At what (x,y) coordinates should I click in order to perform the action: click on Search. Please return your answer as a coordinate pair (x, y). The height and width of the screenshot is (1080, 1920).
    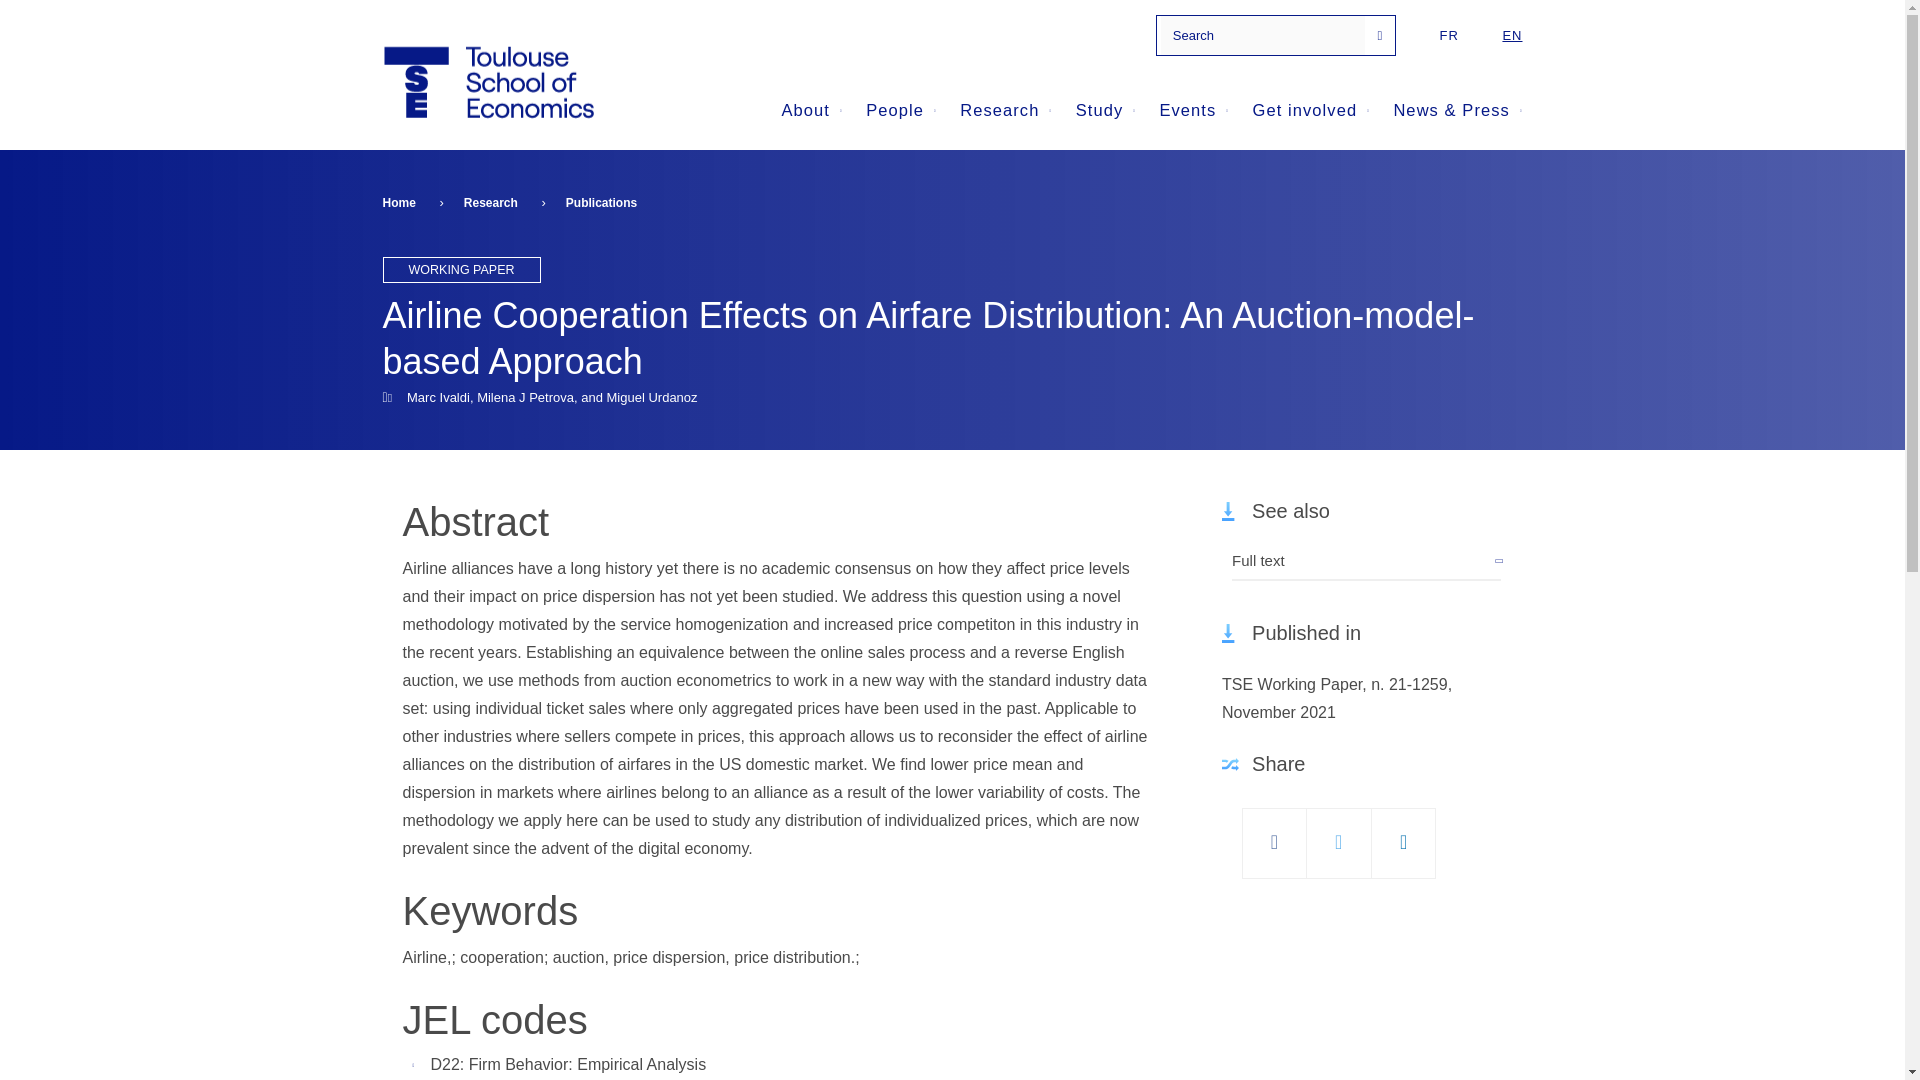
    Looking at the image, I should click on (1390, 35).